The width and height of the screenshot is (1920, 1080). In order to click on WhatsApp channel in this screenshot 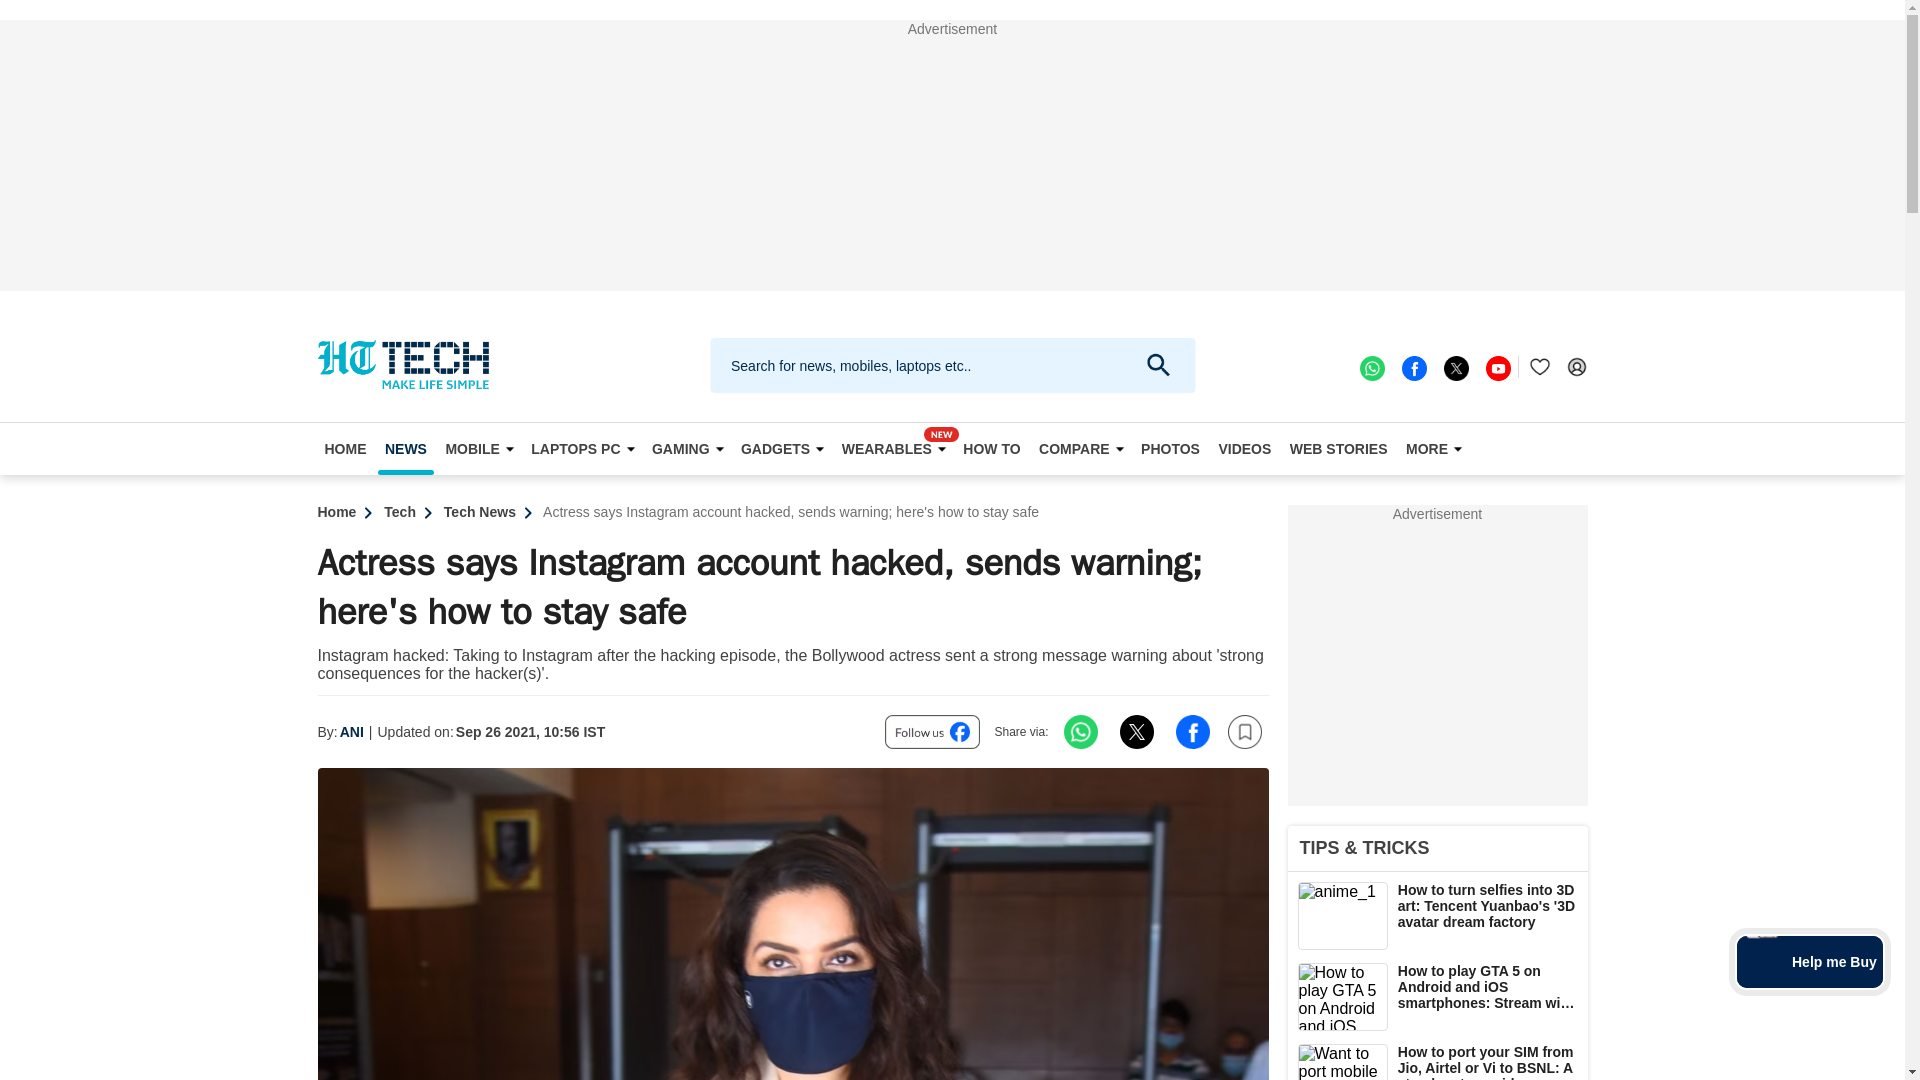, I will do `click(1370, 367)`.